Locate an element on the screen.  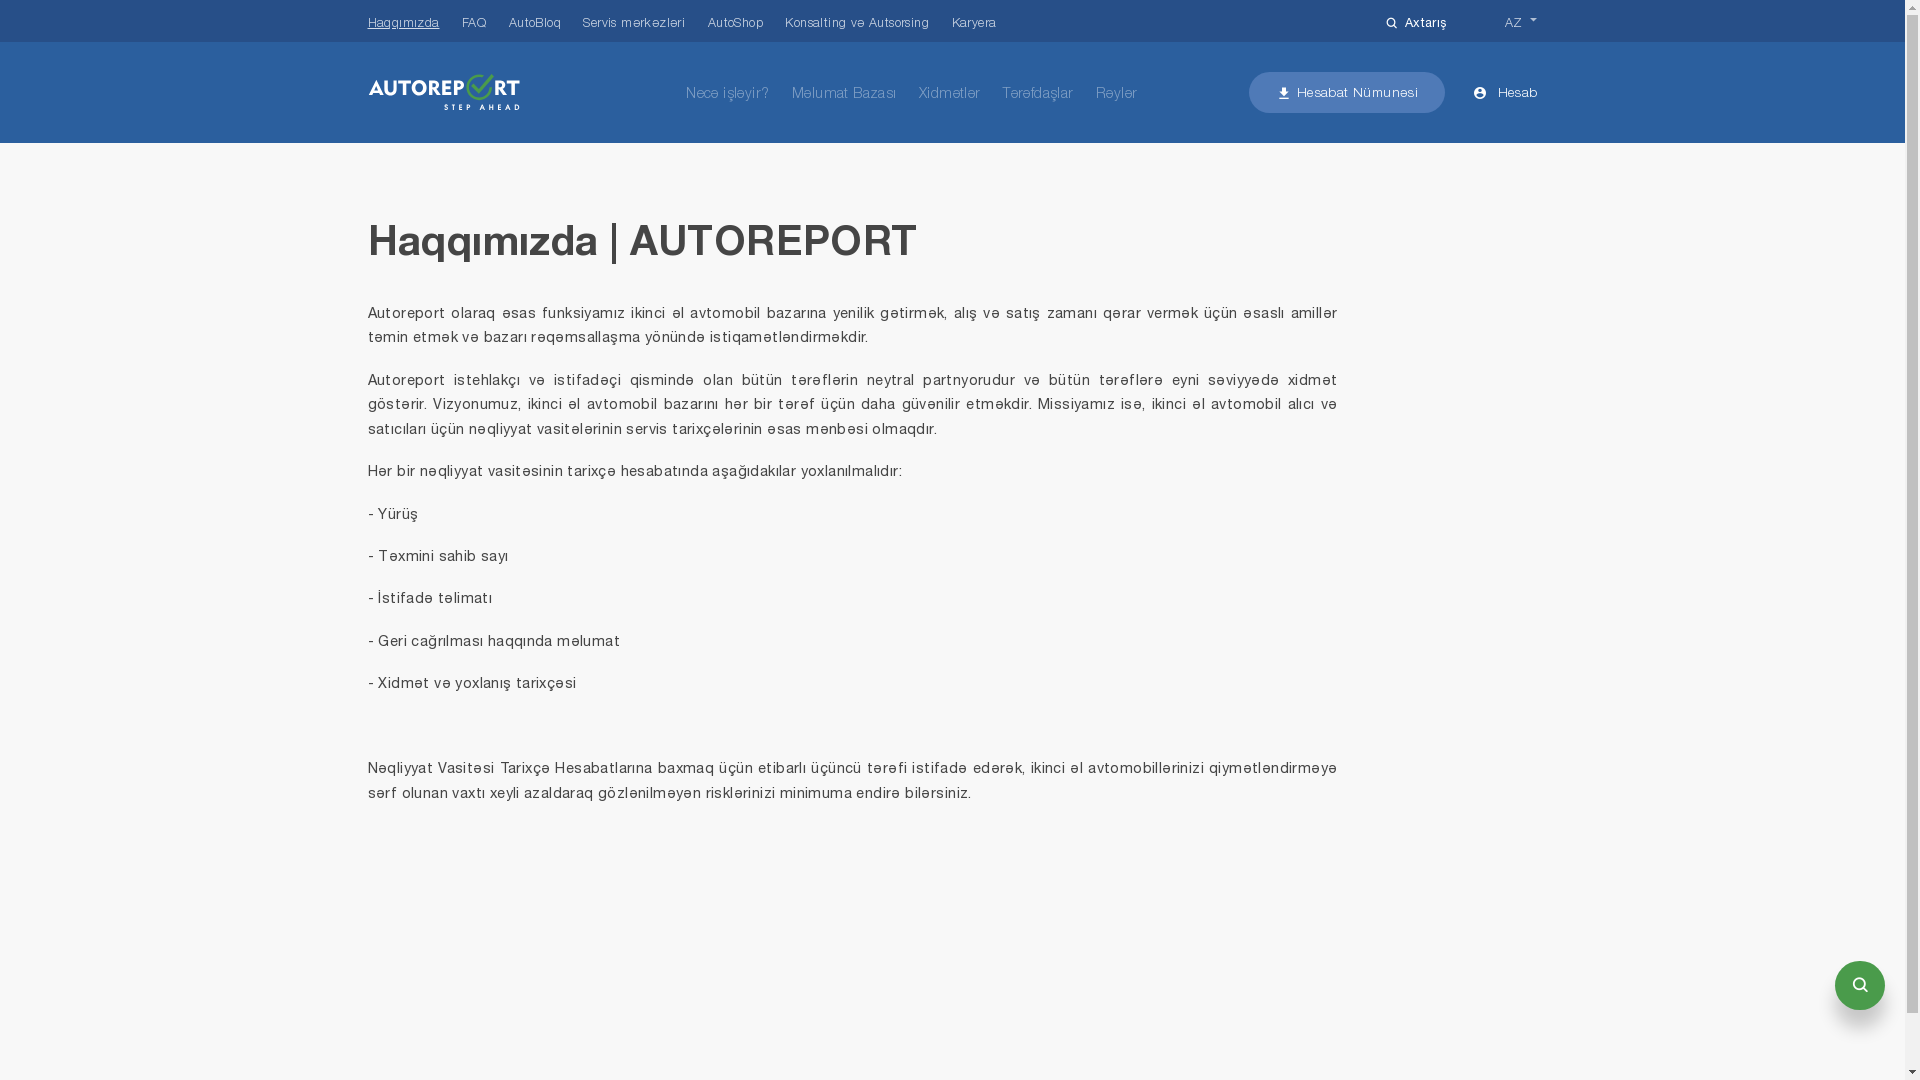
FAQ is located at coordinates (474, 22).